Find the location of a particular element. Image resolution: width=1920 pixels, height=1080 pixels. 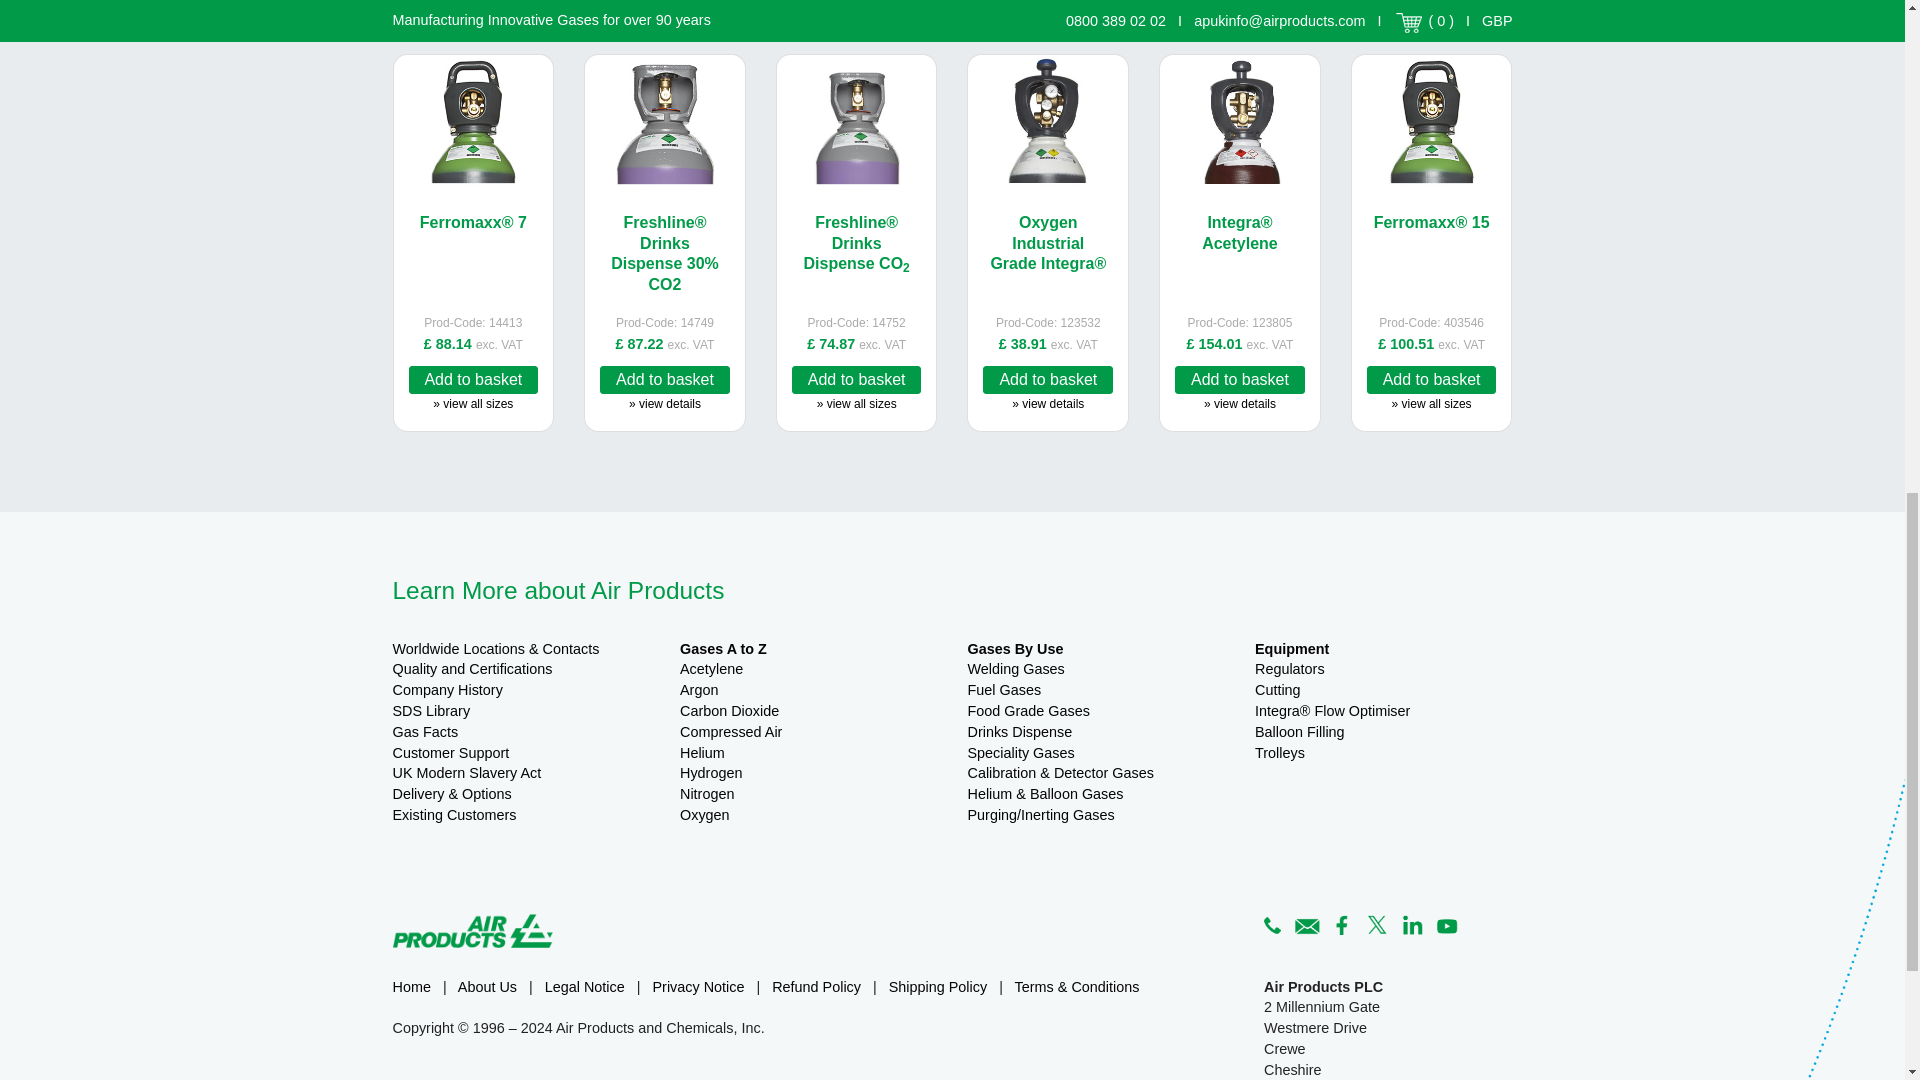

Call Us is located at coordinates (1272, 922).